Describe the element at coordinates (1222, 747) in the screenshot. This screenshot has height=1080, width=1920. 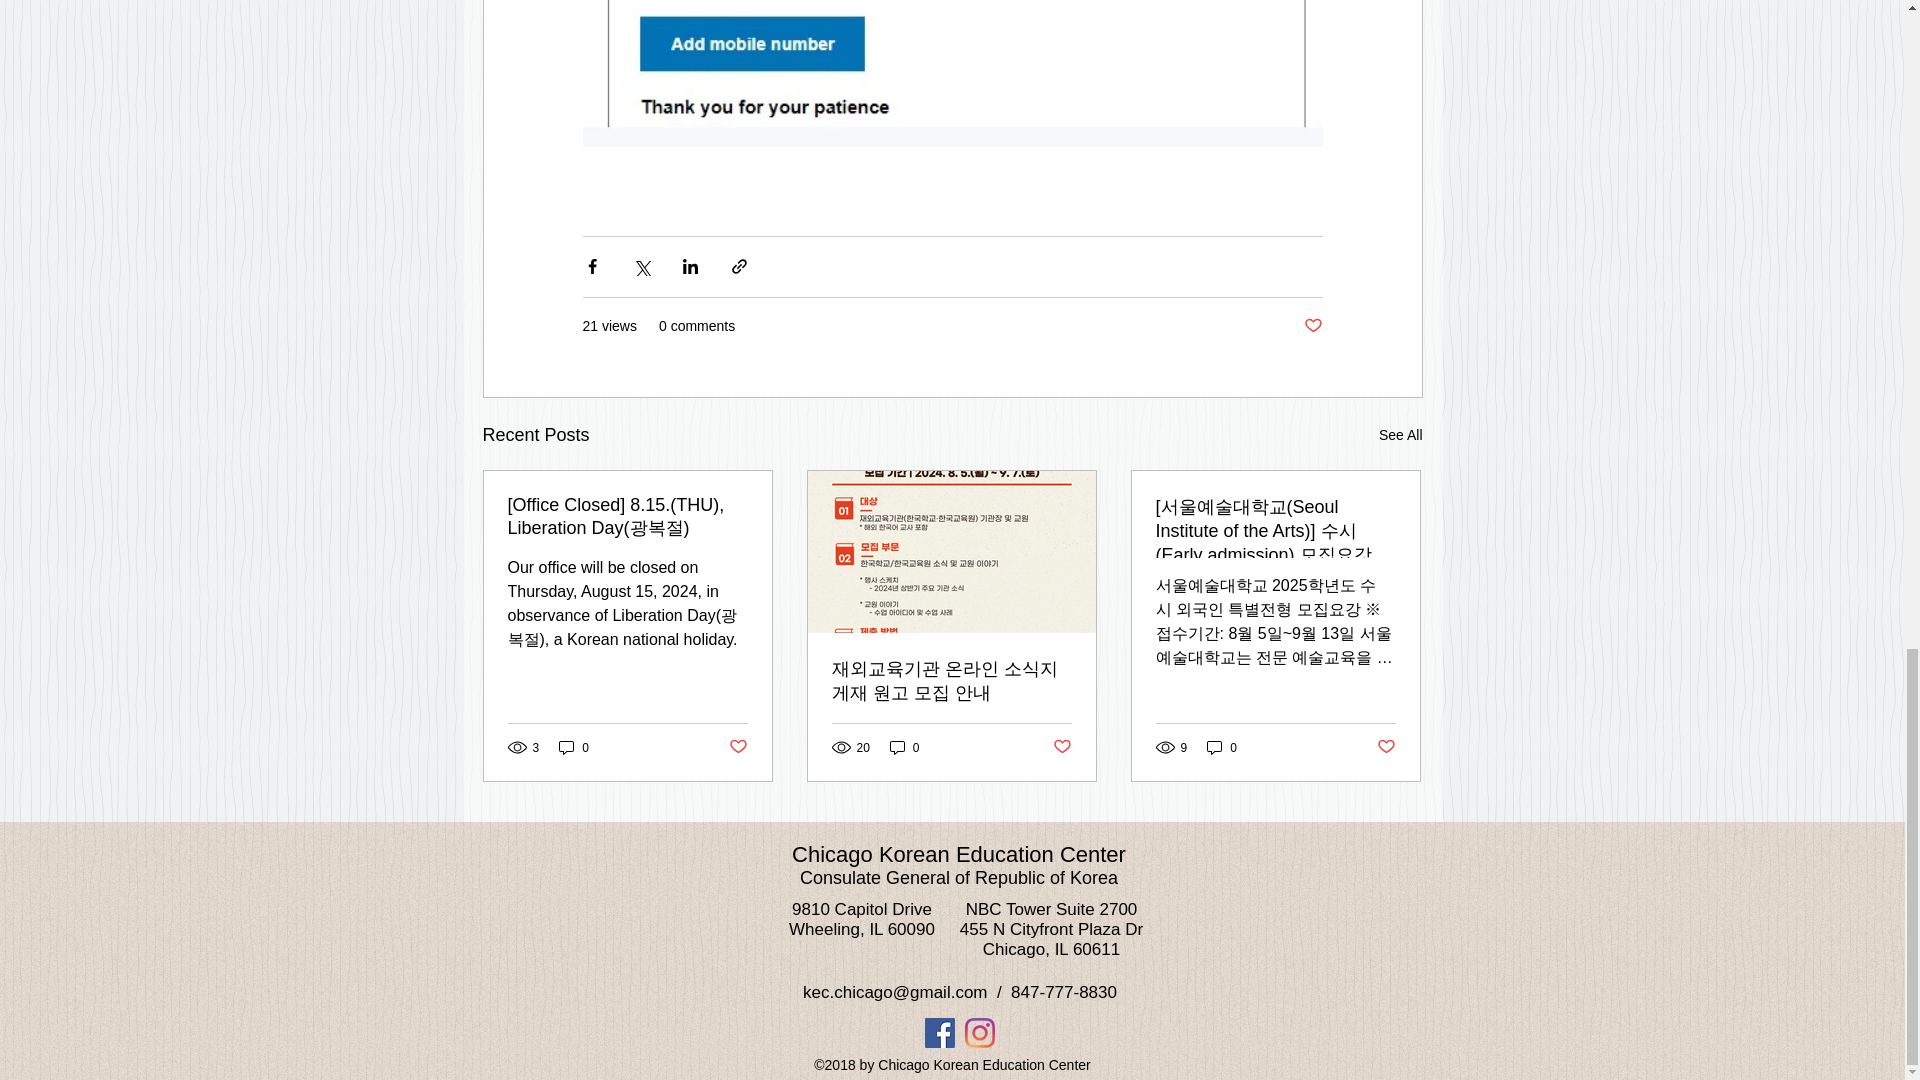
I see `0` at that location.